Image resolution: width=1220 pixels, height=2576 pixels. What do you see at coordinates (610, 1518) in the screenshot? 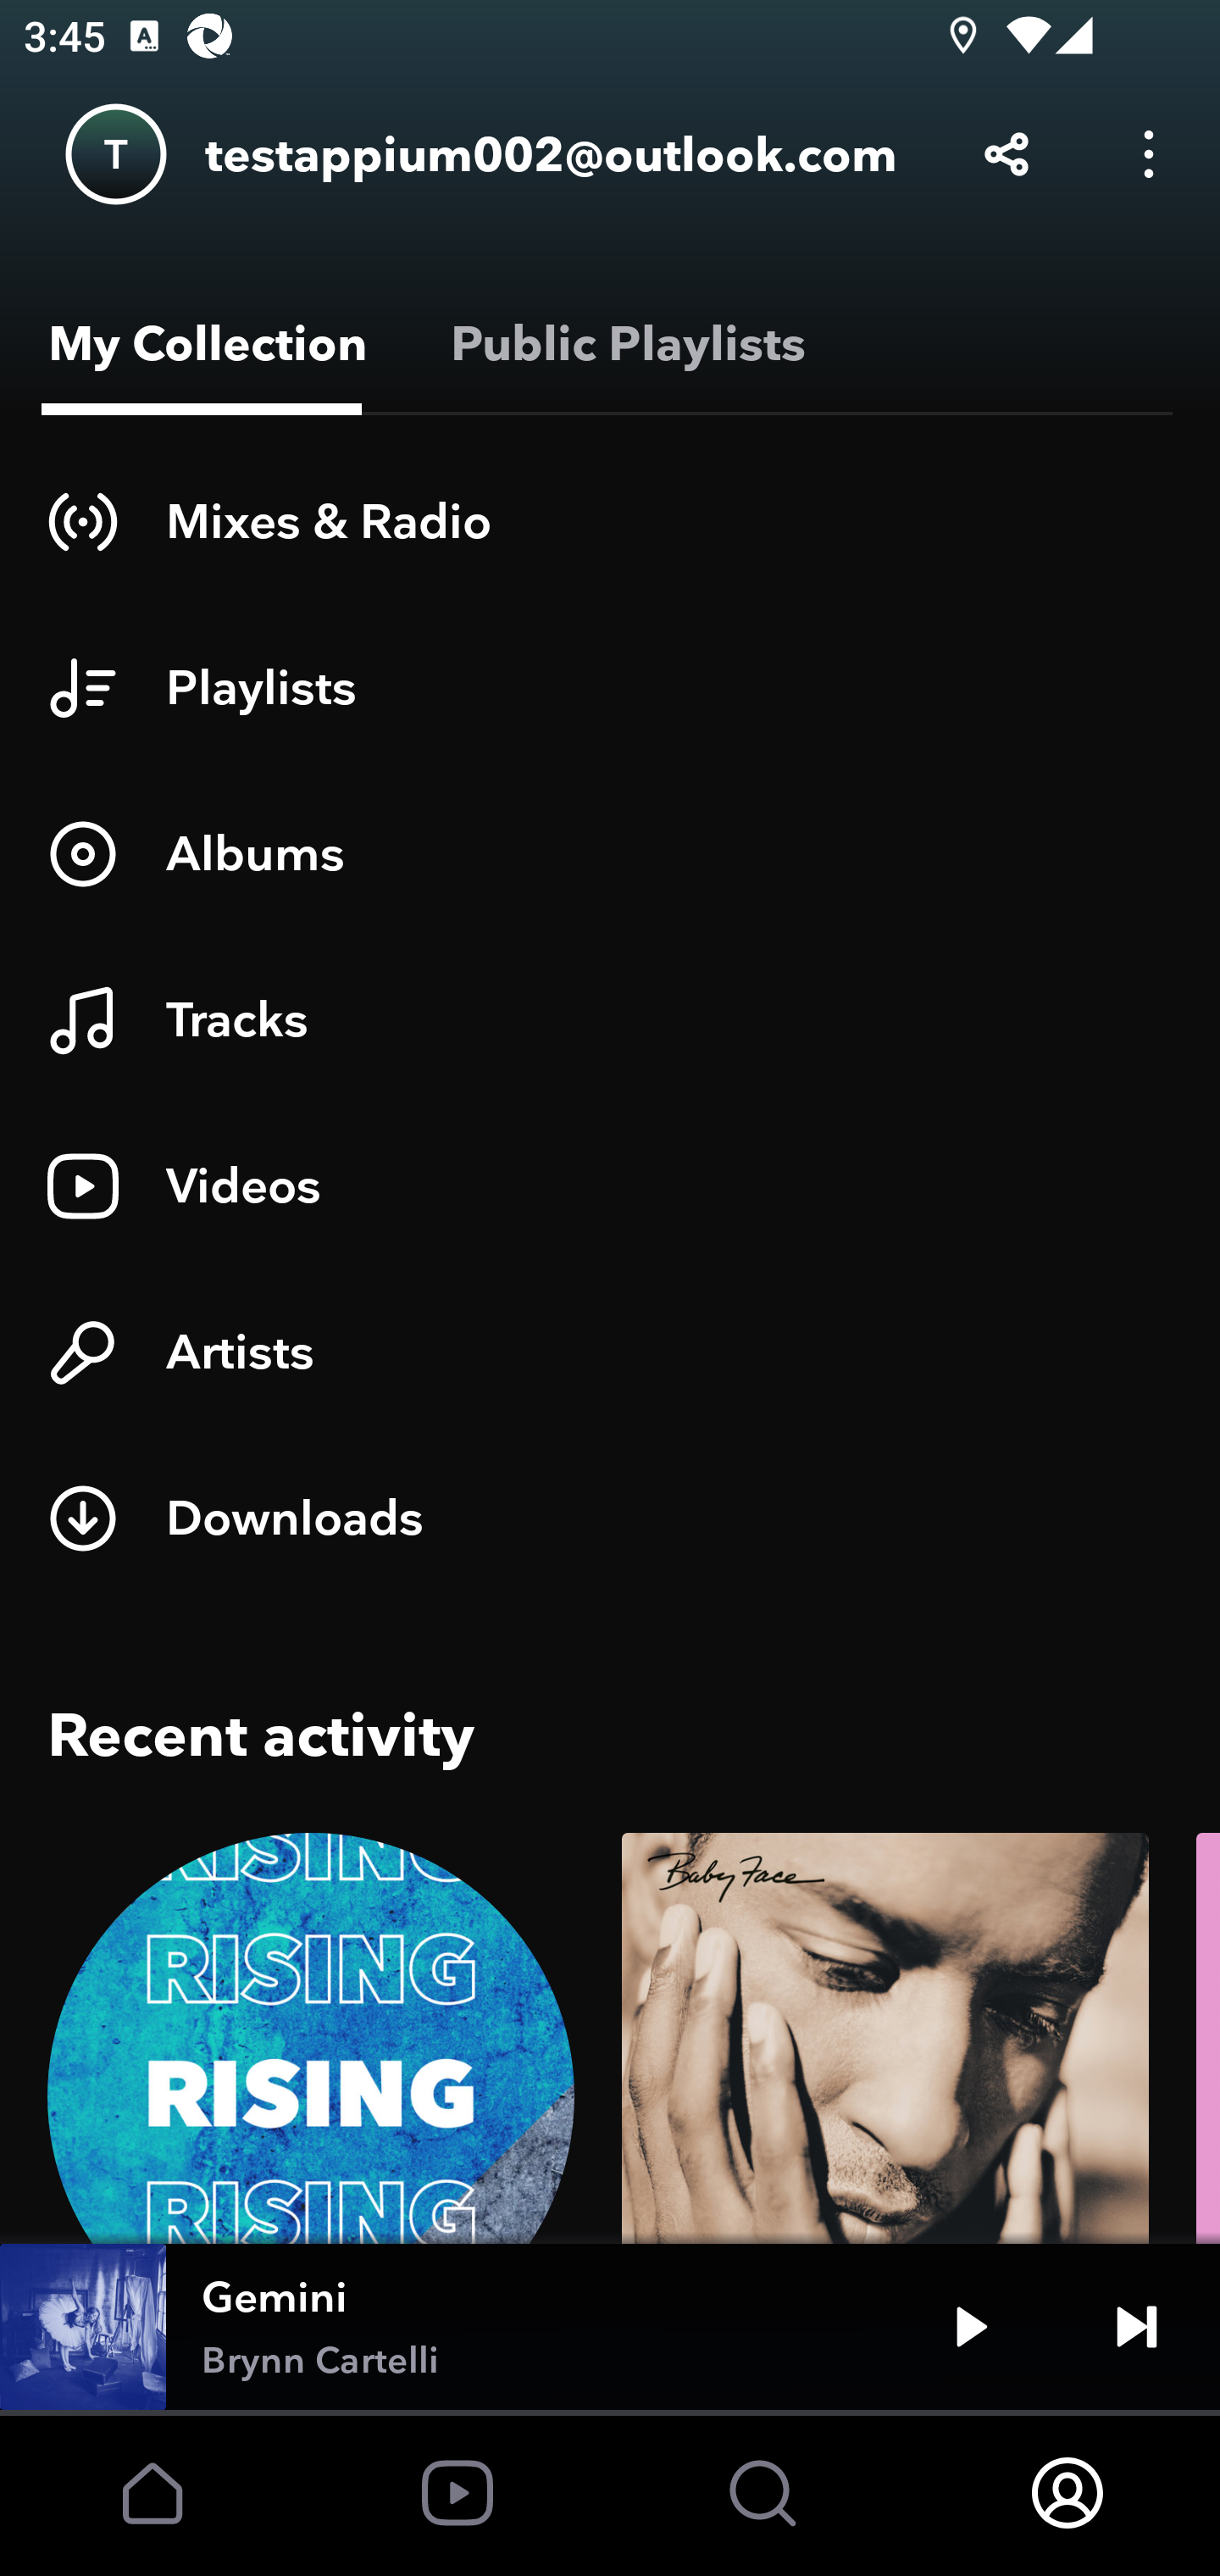
I see `Downloads` at bounding box center [610, 1518].